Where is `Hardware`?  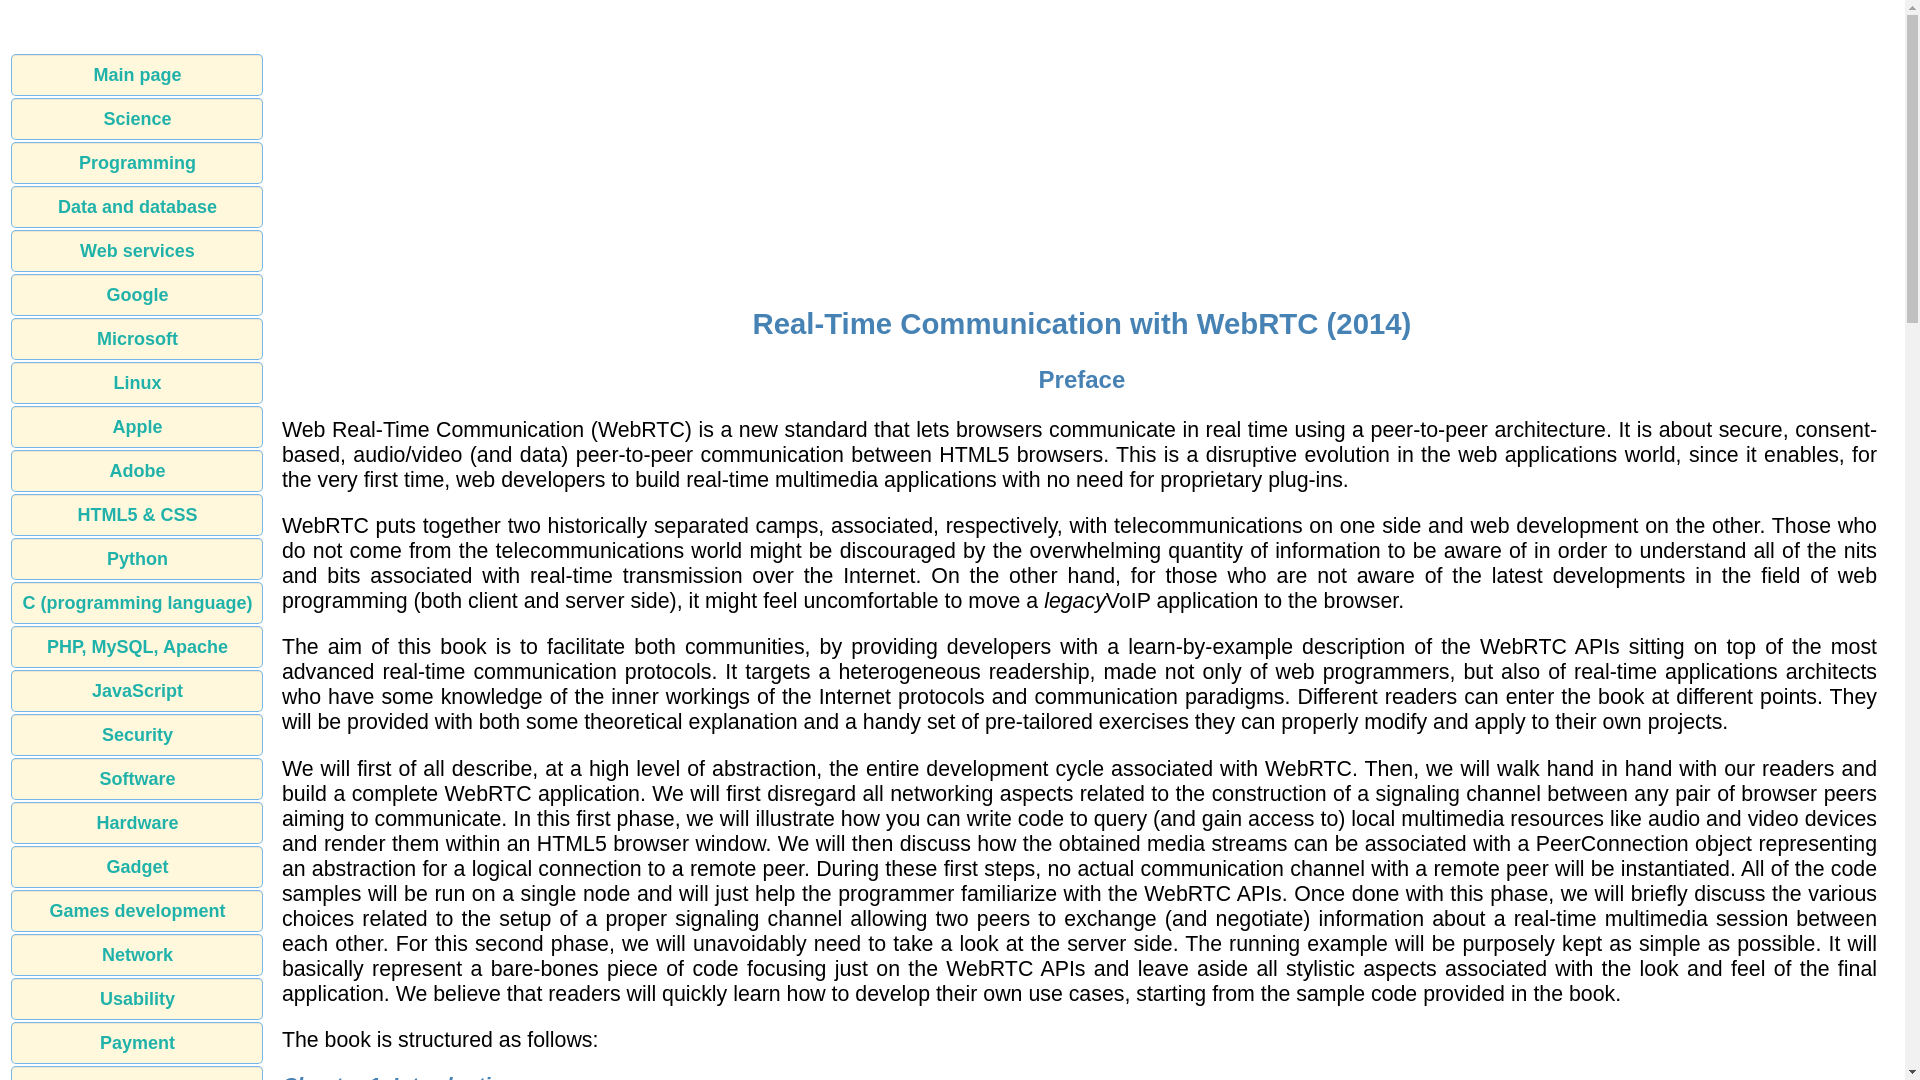 Hardware is located at coordinates (137, 822).